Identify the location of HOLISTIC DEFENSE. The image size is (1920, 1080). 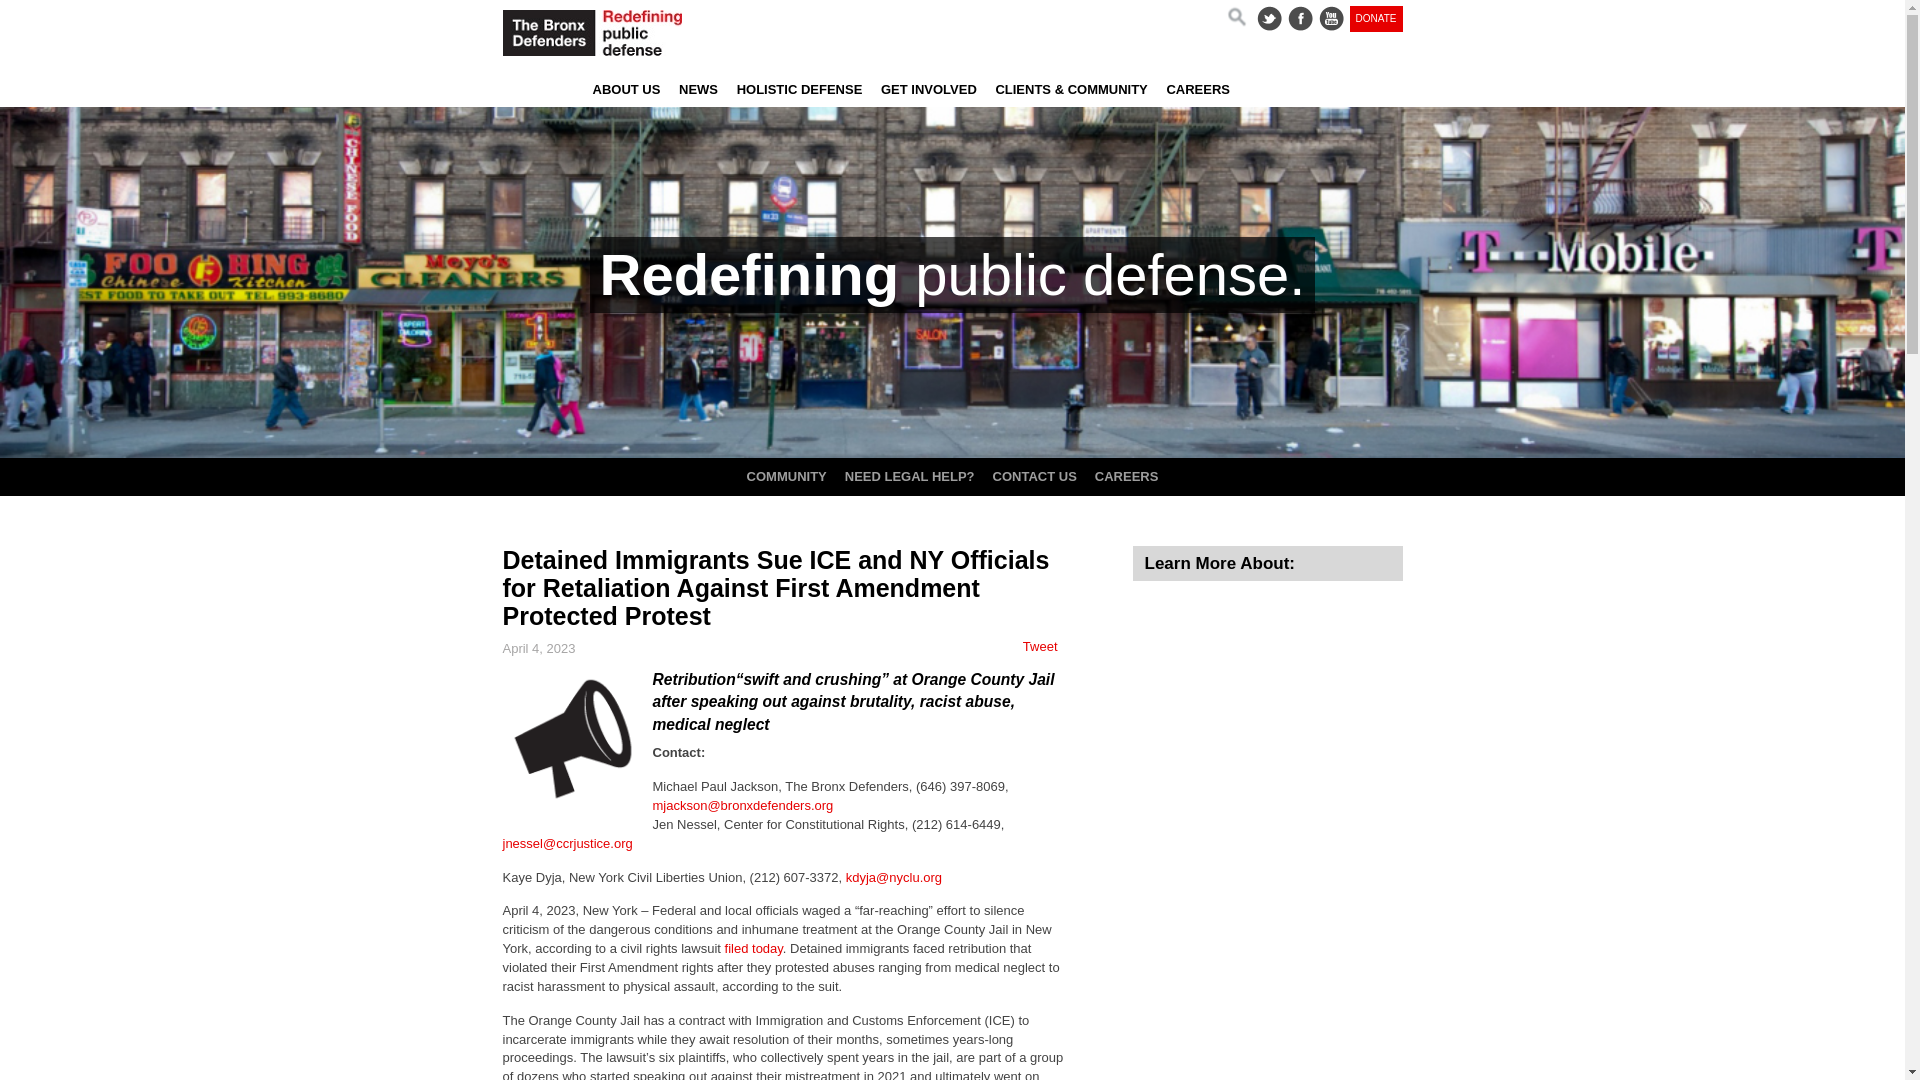
(799, 92).